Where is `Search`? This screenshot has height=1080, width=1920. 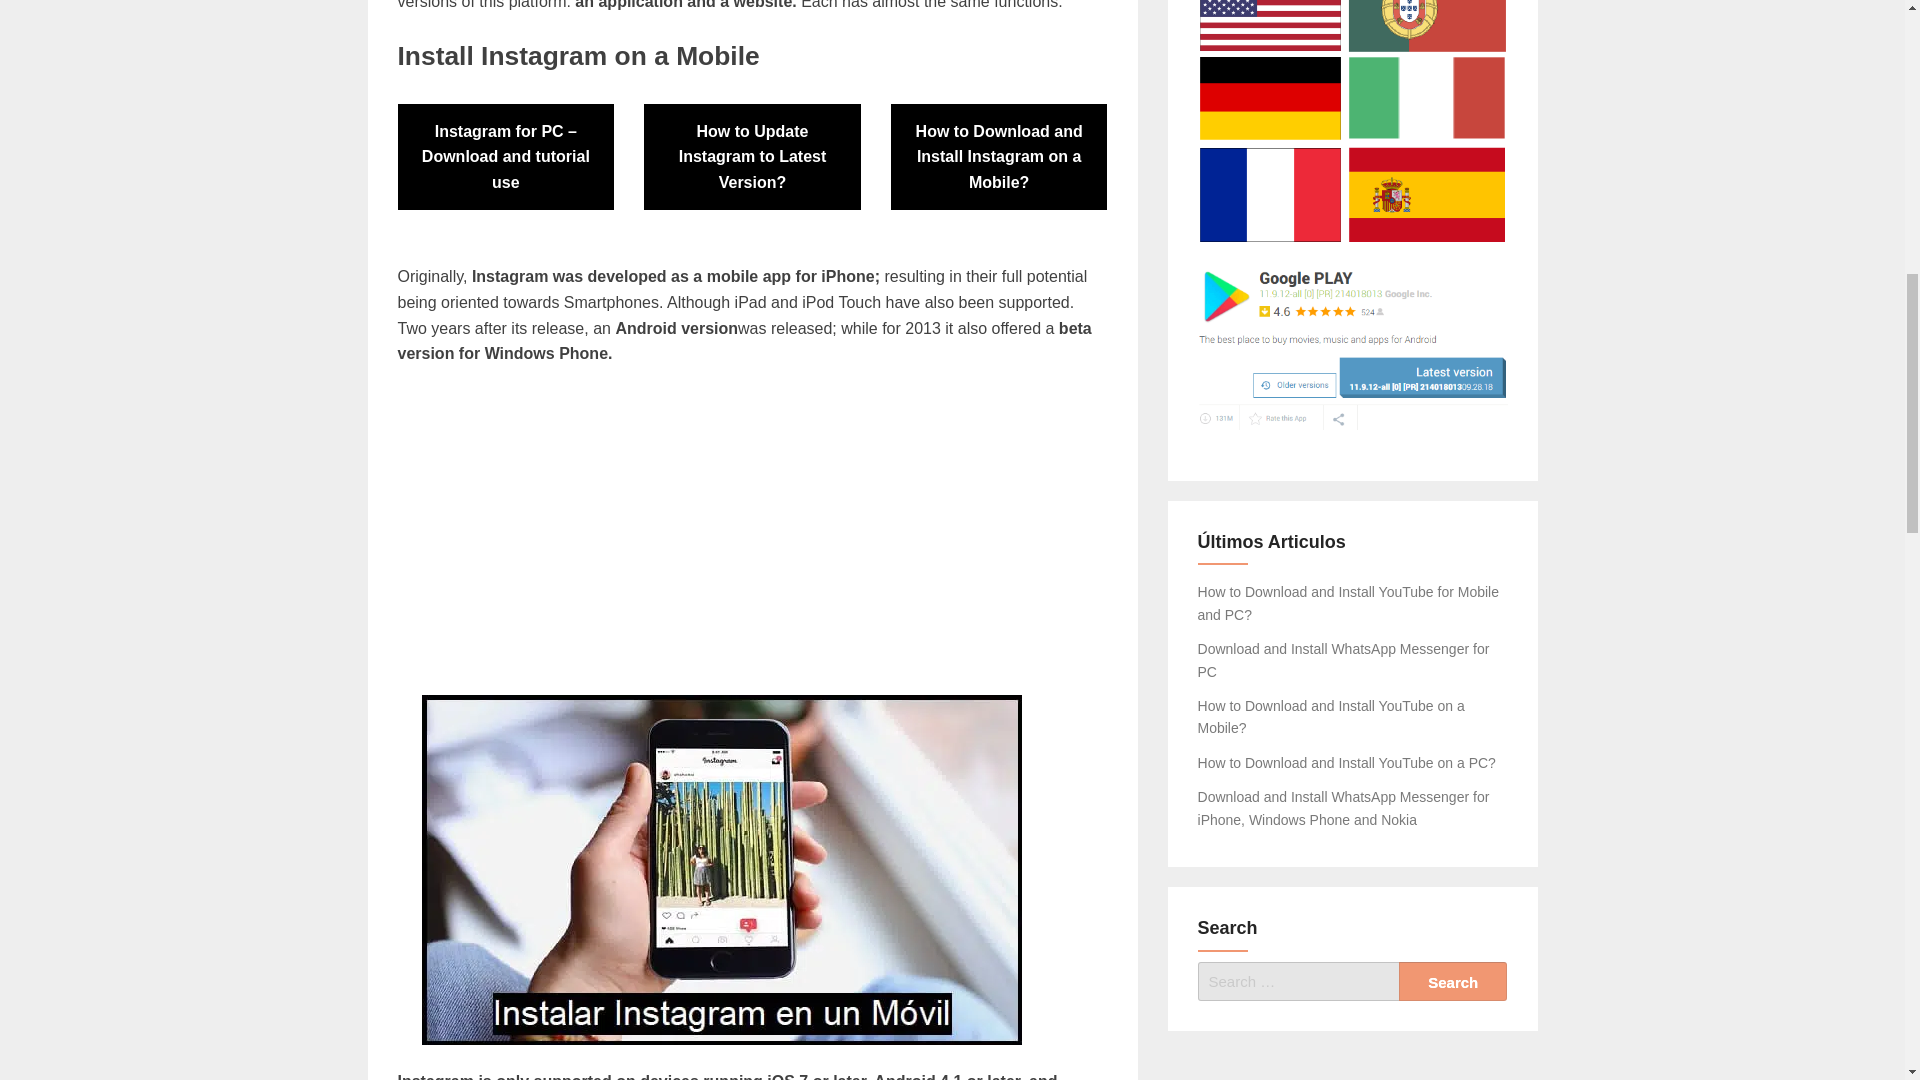
Search is located at coordinates (1453, 982).